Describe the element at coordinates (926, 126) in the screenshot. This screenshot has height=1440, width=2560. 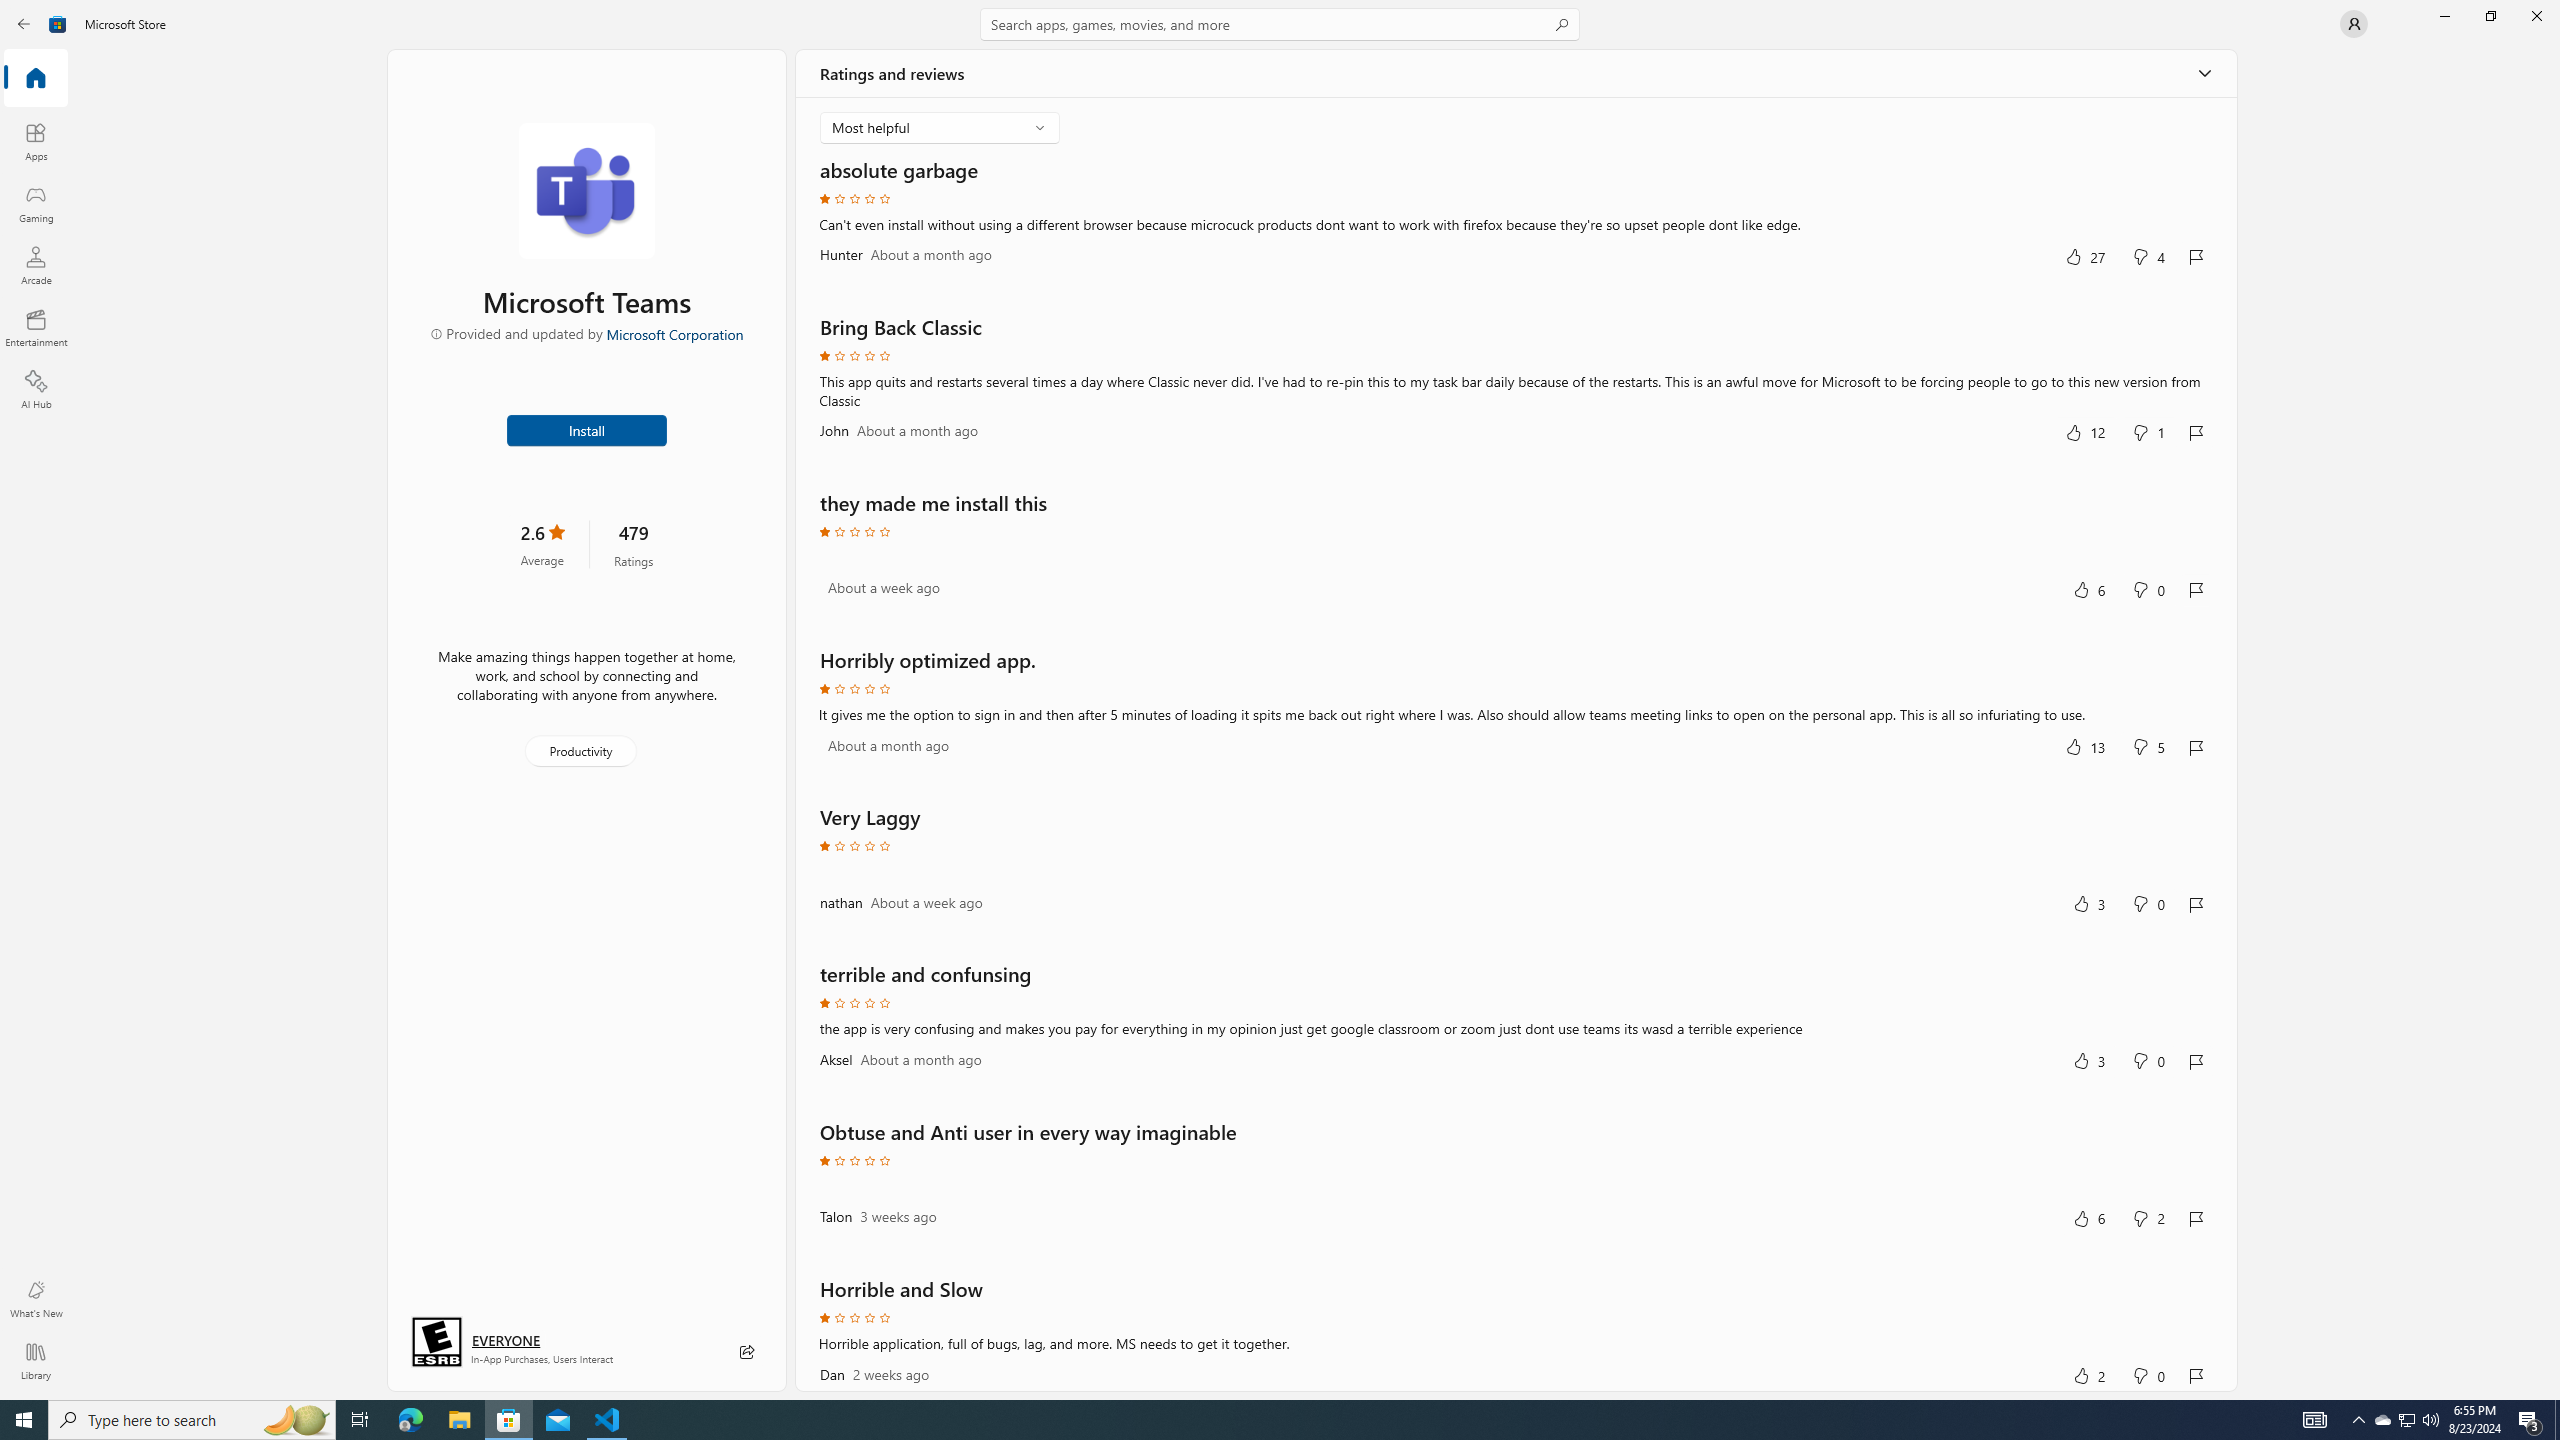
I see `Most helpful` at that location.